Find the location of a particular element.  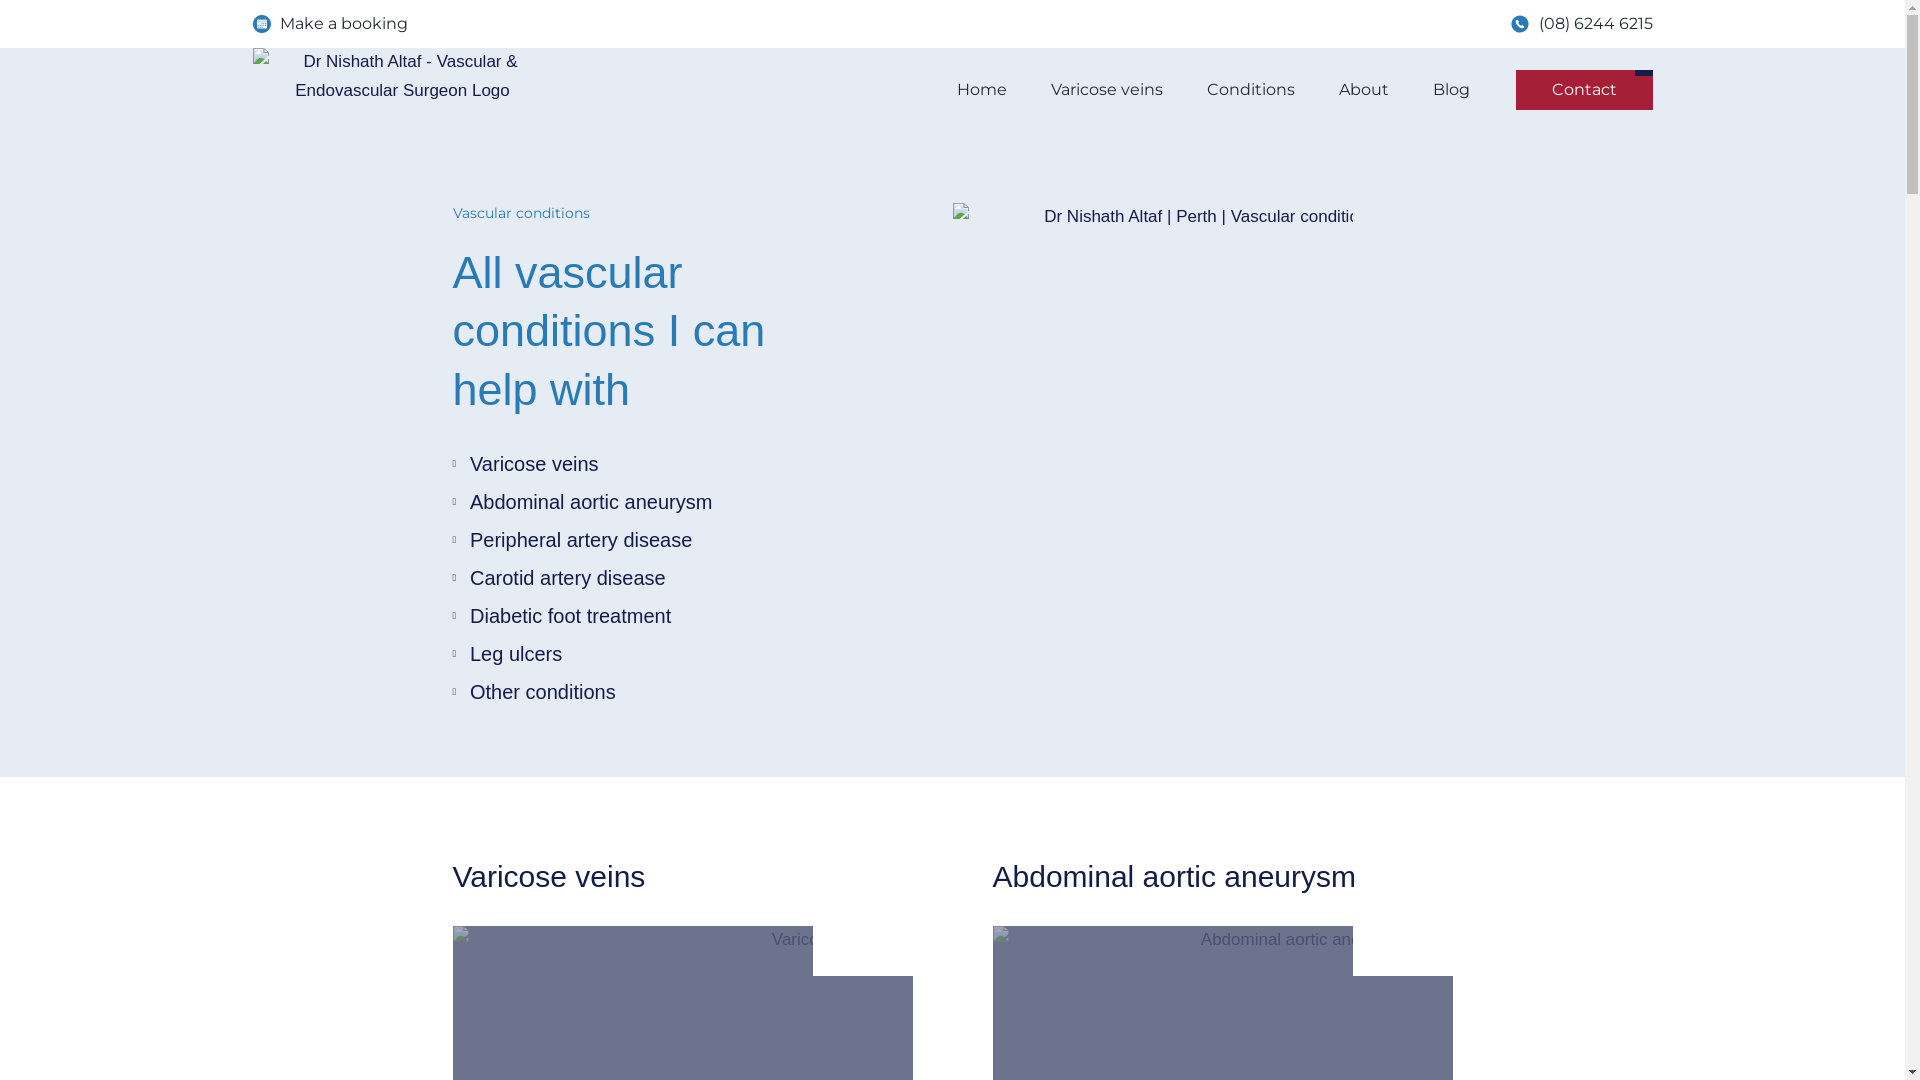

Blog is located at coordinates (1450, 90).